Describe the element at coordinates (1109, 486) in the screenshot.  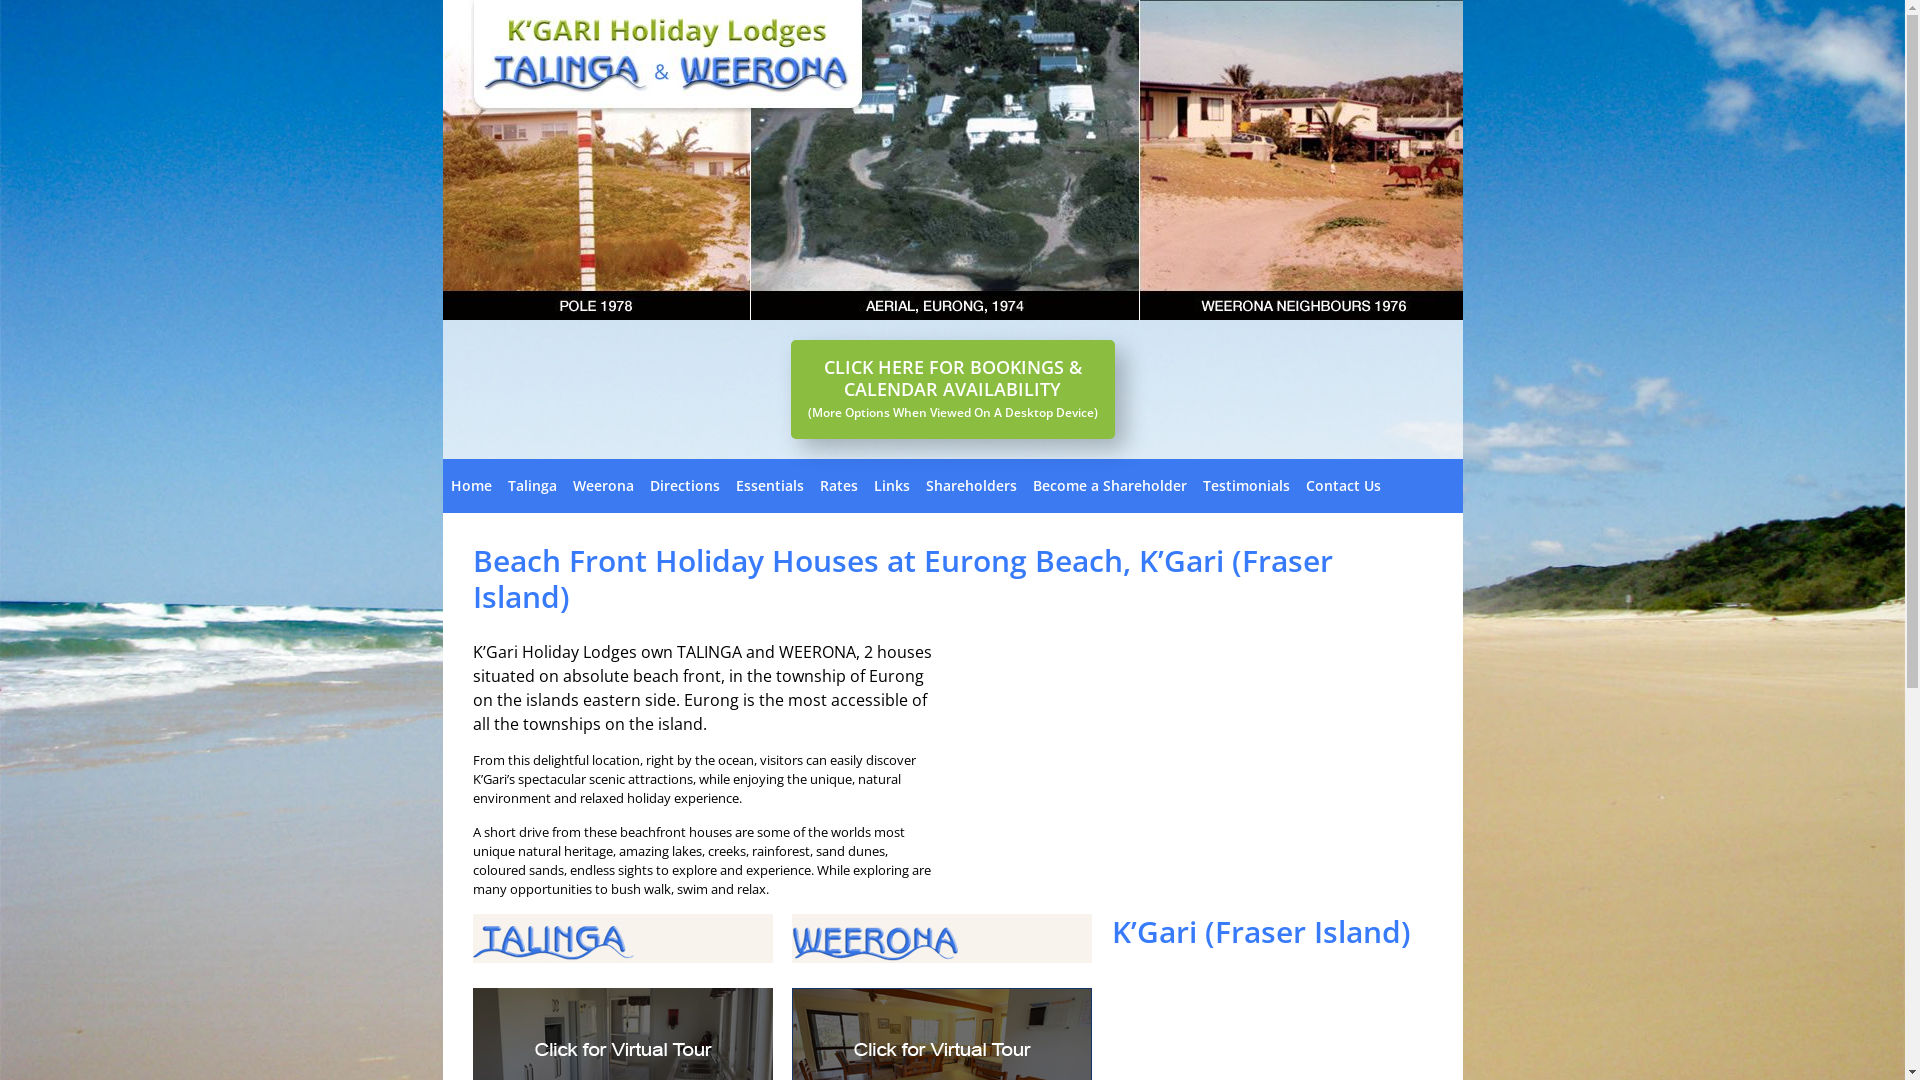
I see `Become a Shareholder` at that location.